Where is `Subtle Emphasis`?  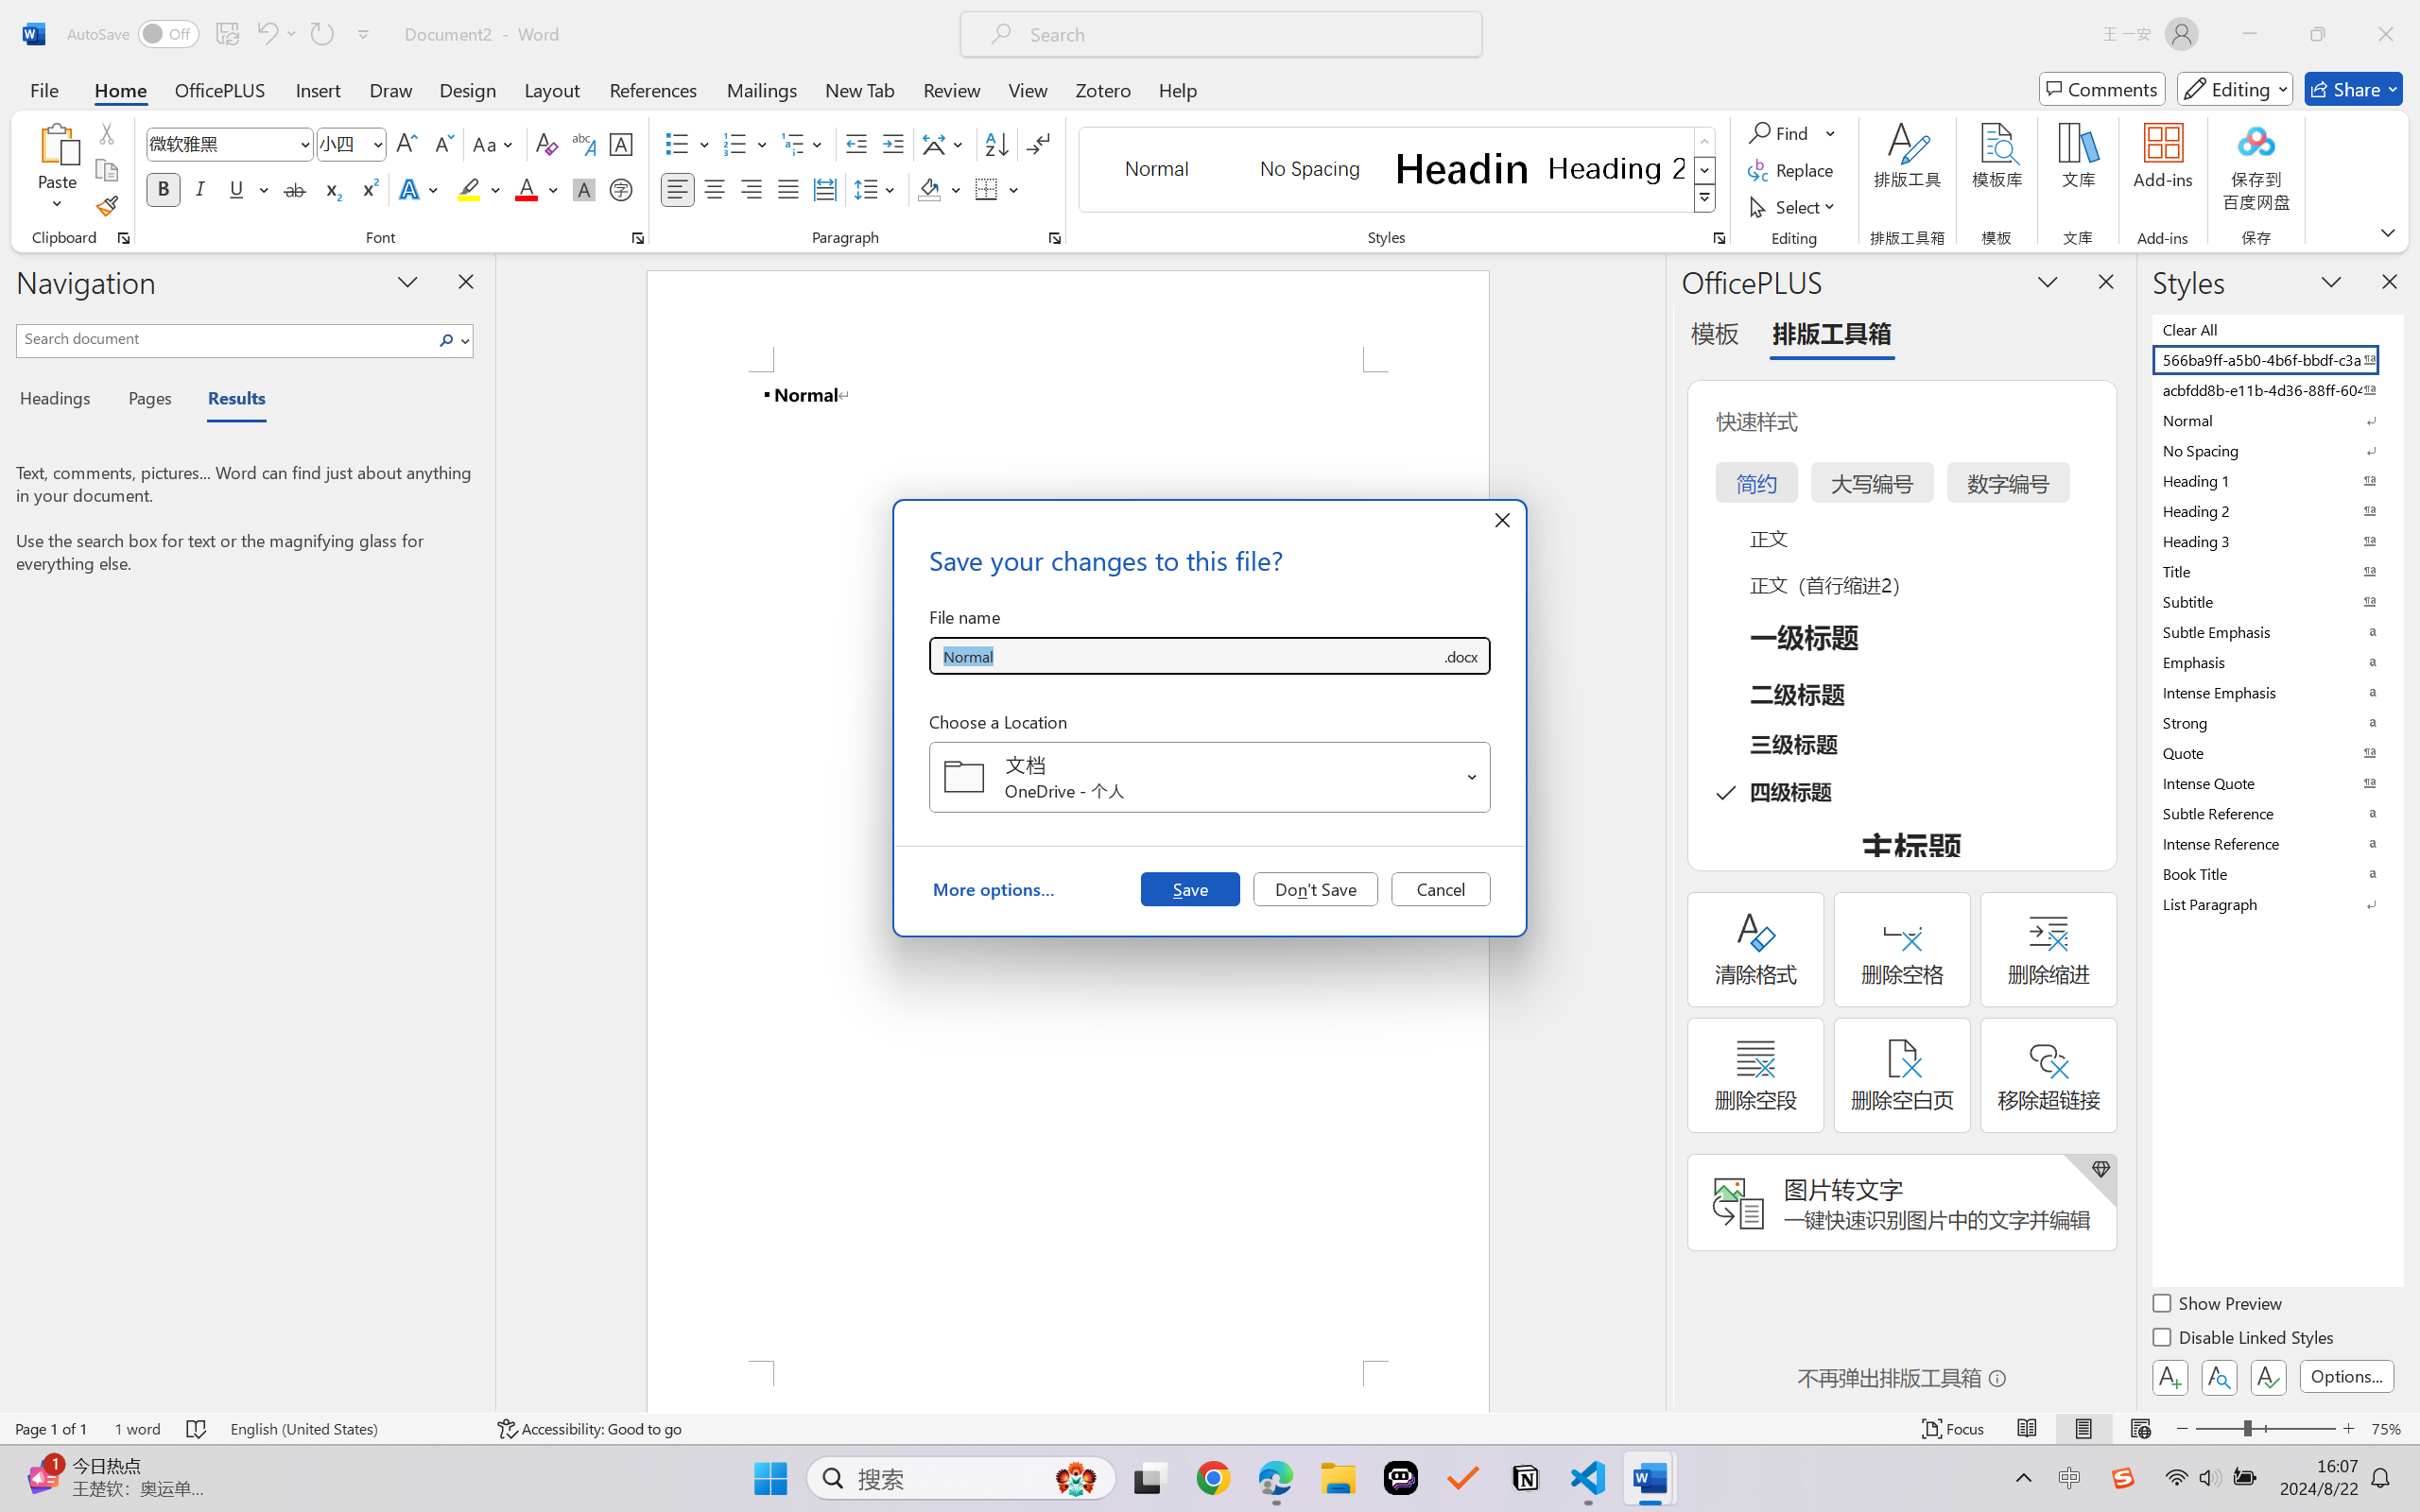 Subtle Emphasis is located at coordinates (2276, 631).